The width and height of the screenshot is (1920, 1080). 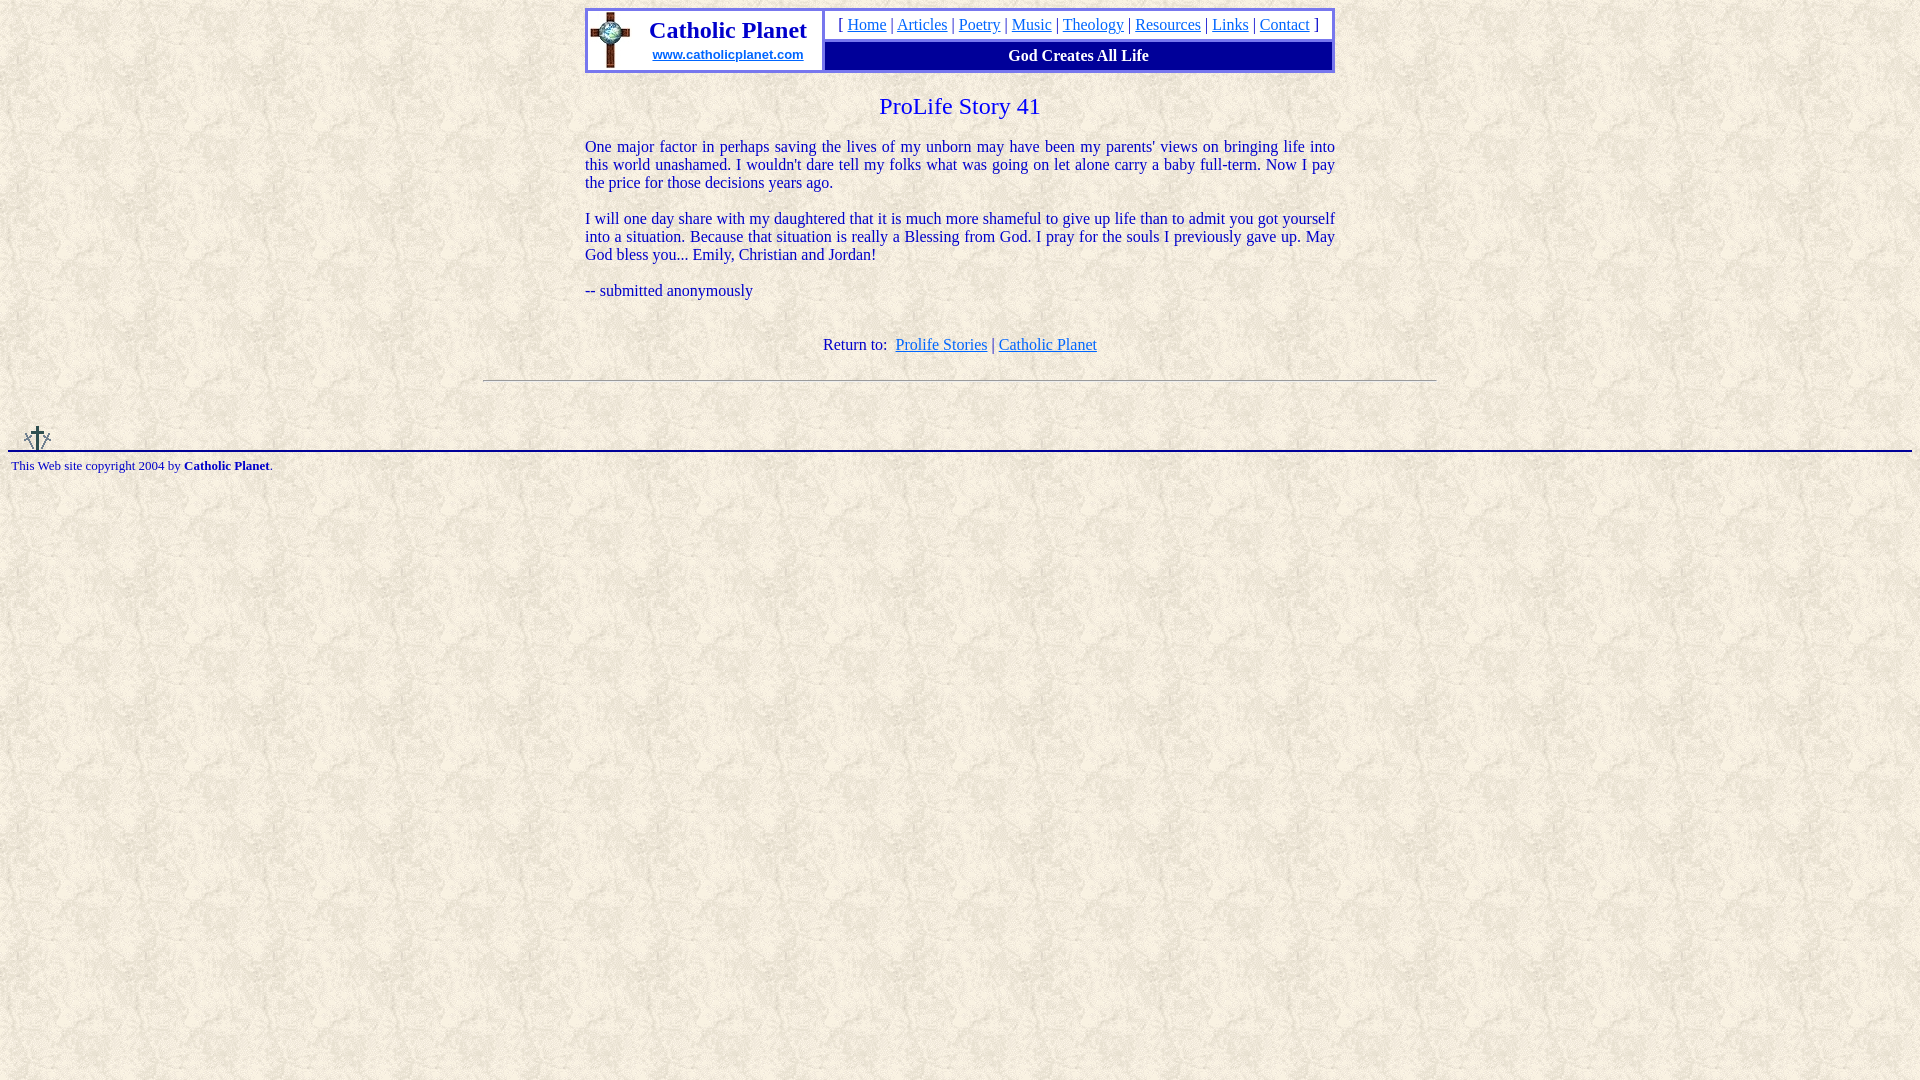 I want to click on Home, so click(x=868, y=24).